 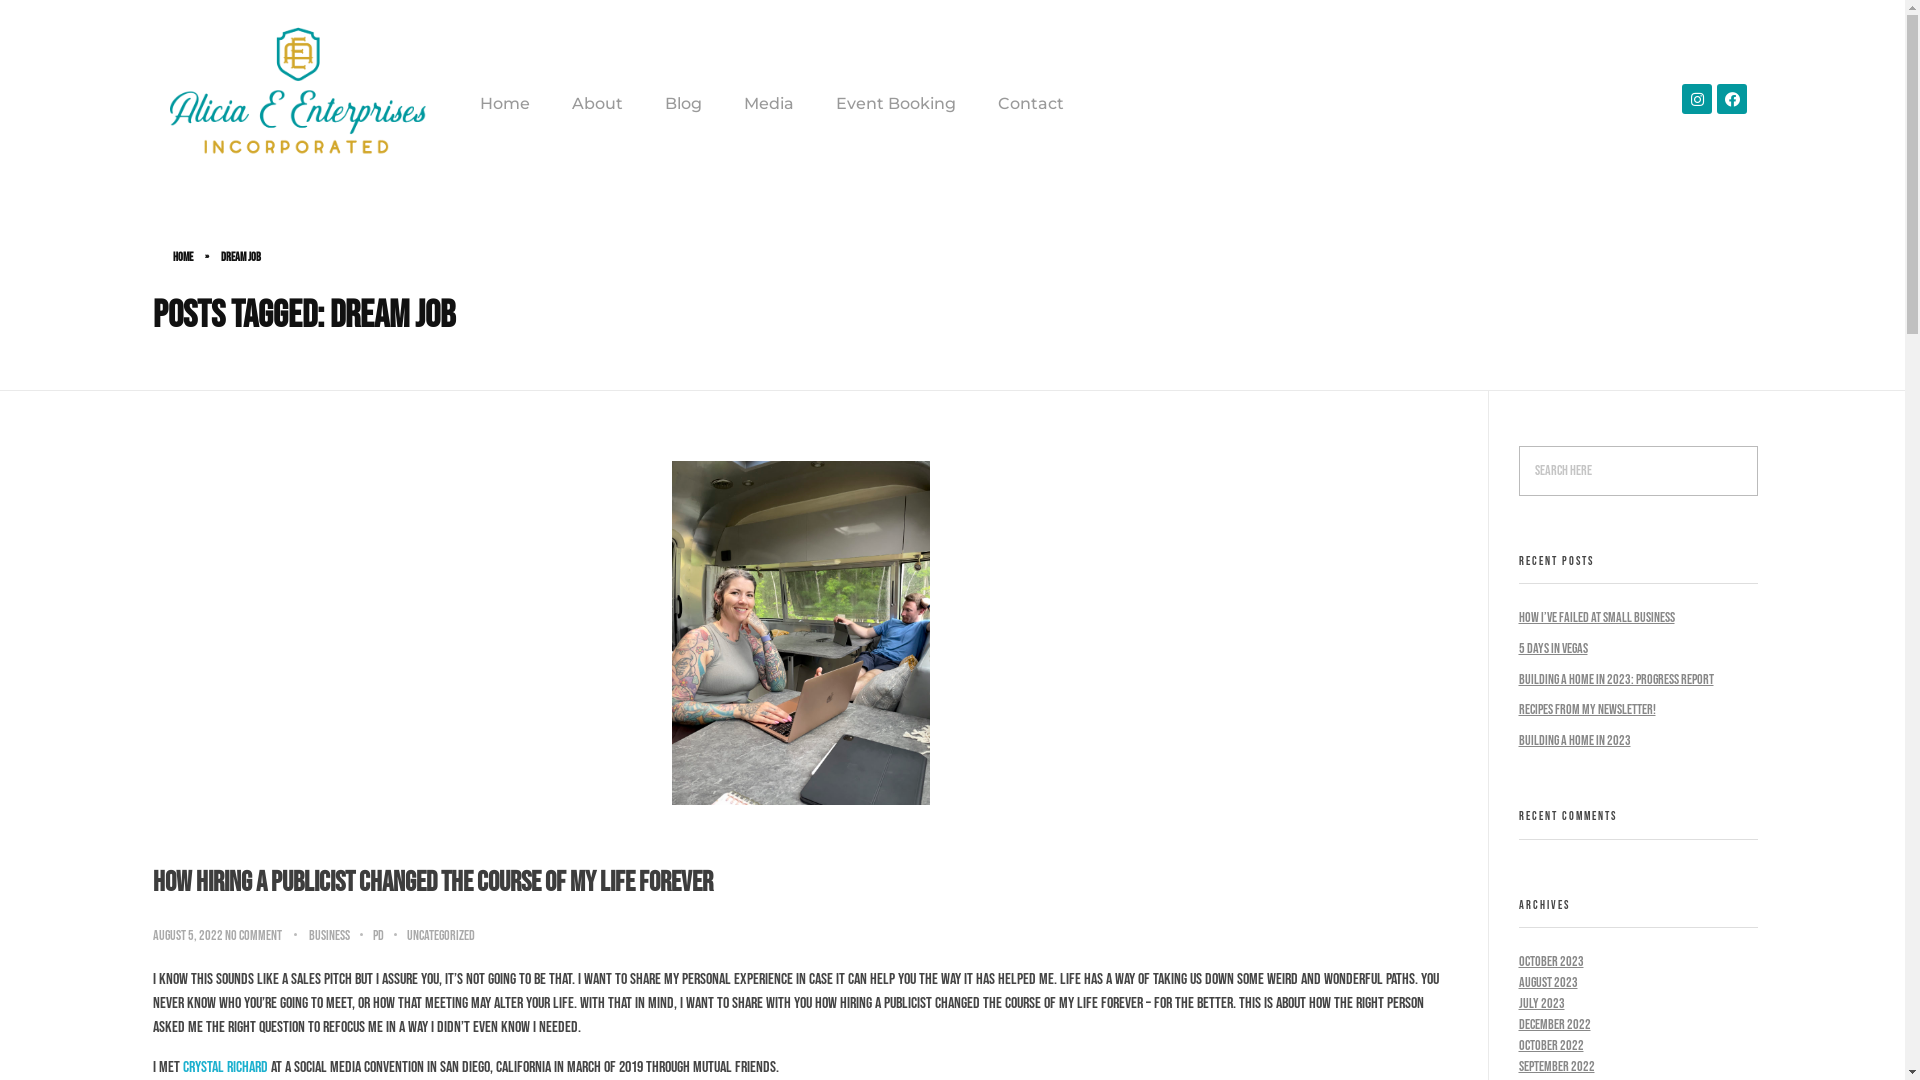 I want to click on Blog, so click(x=684, y=104).